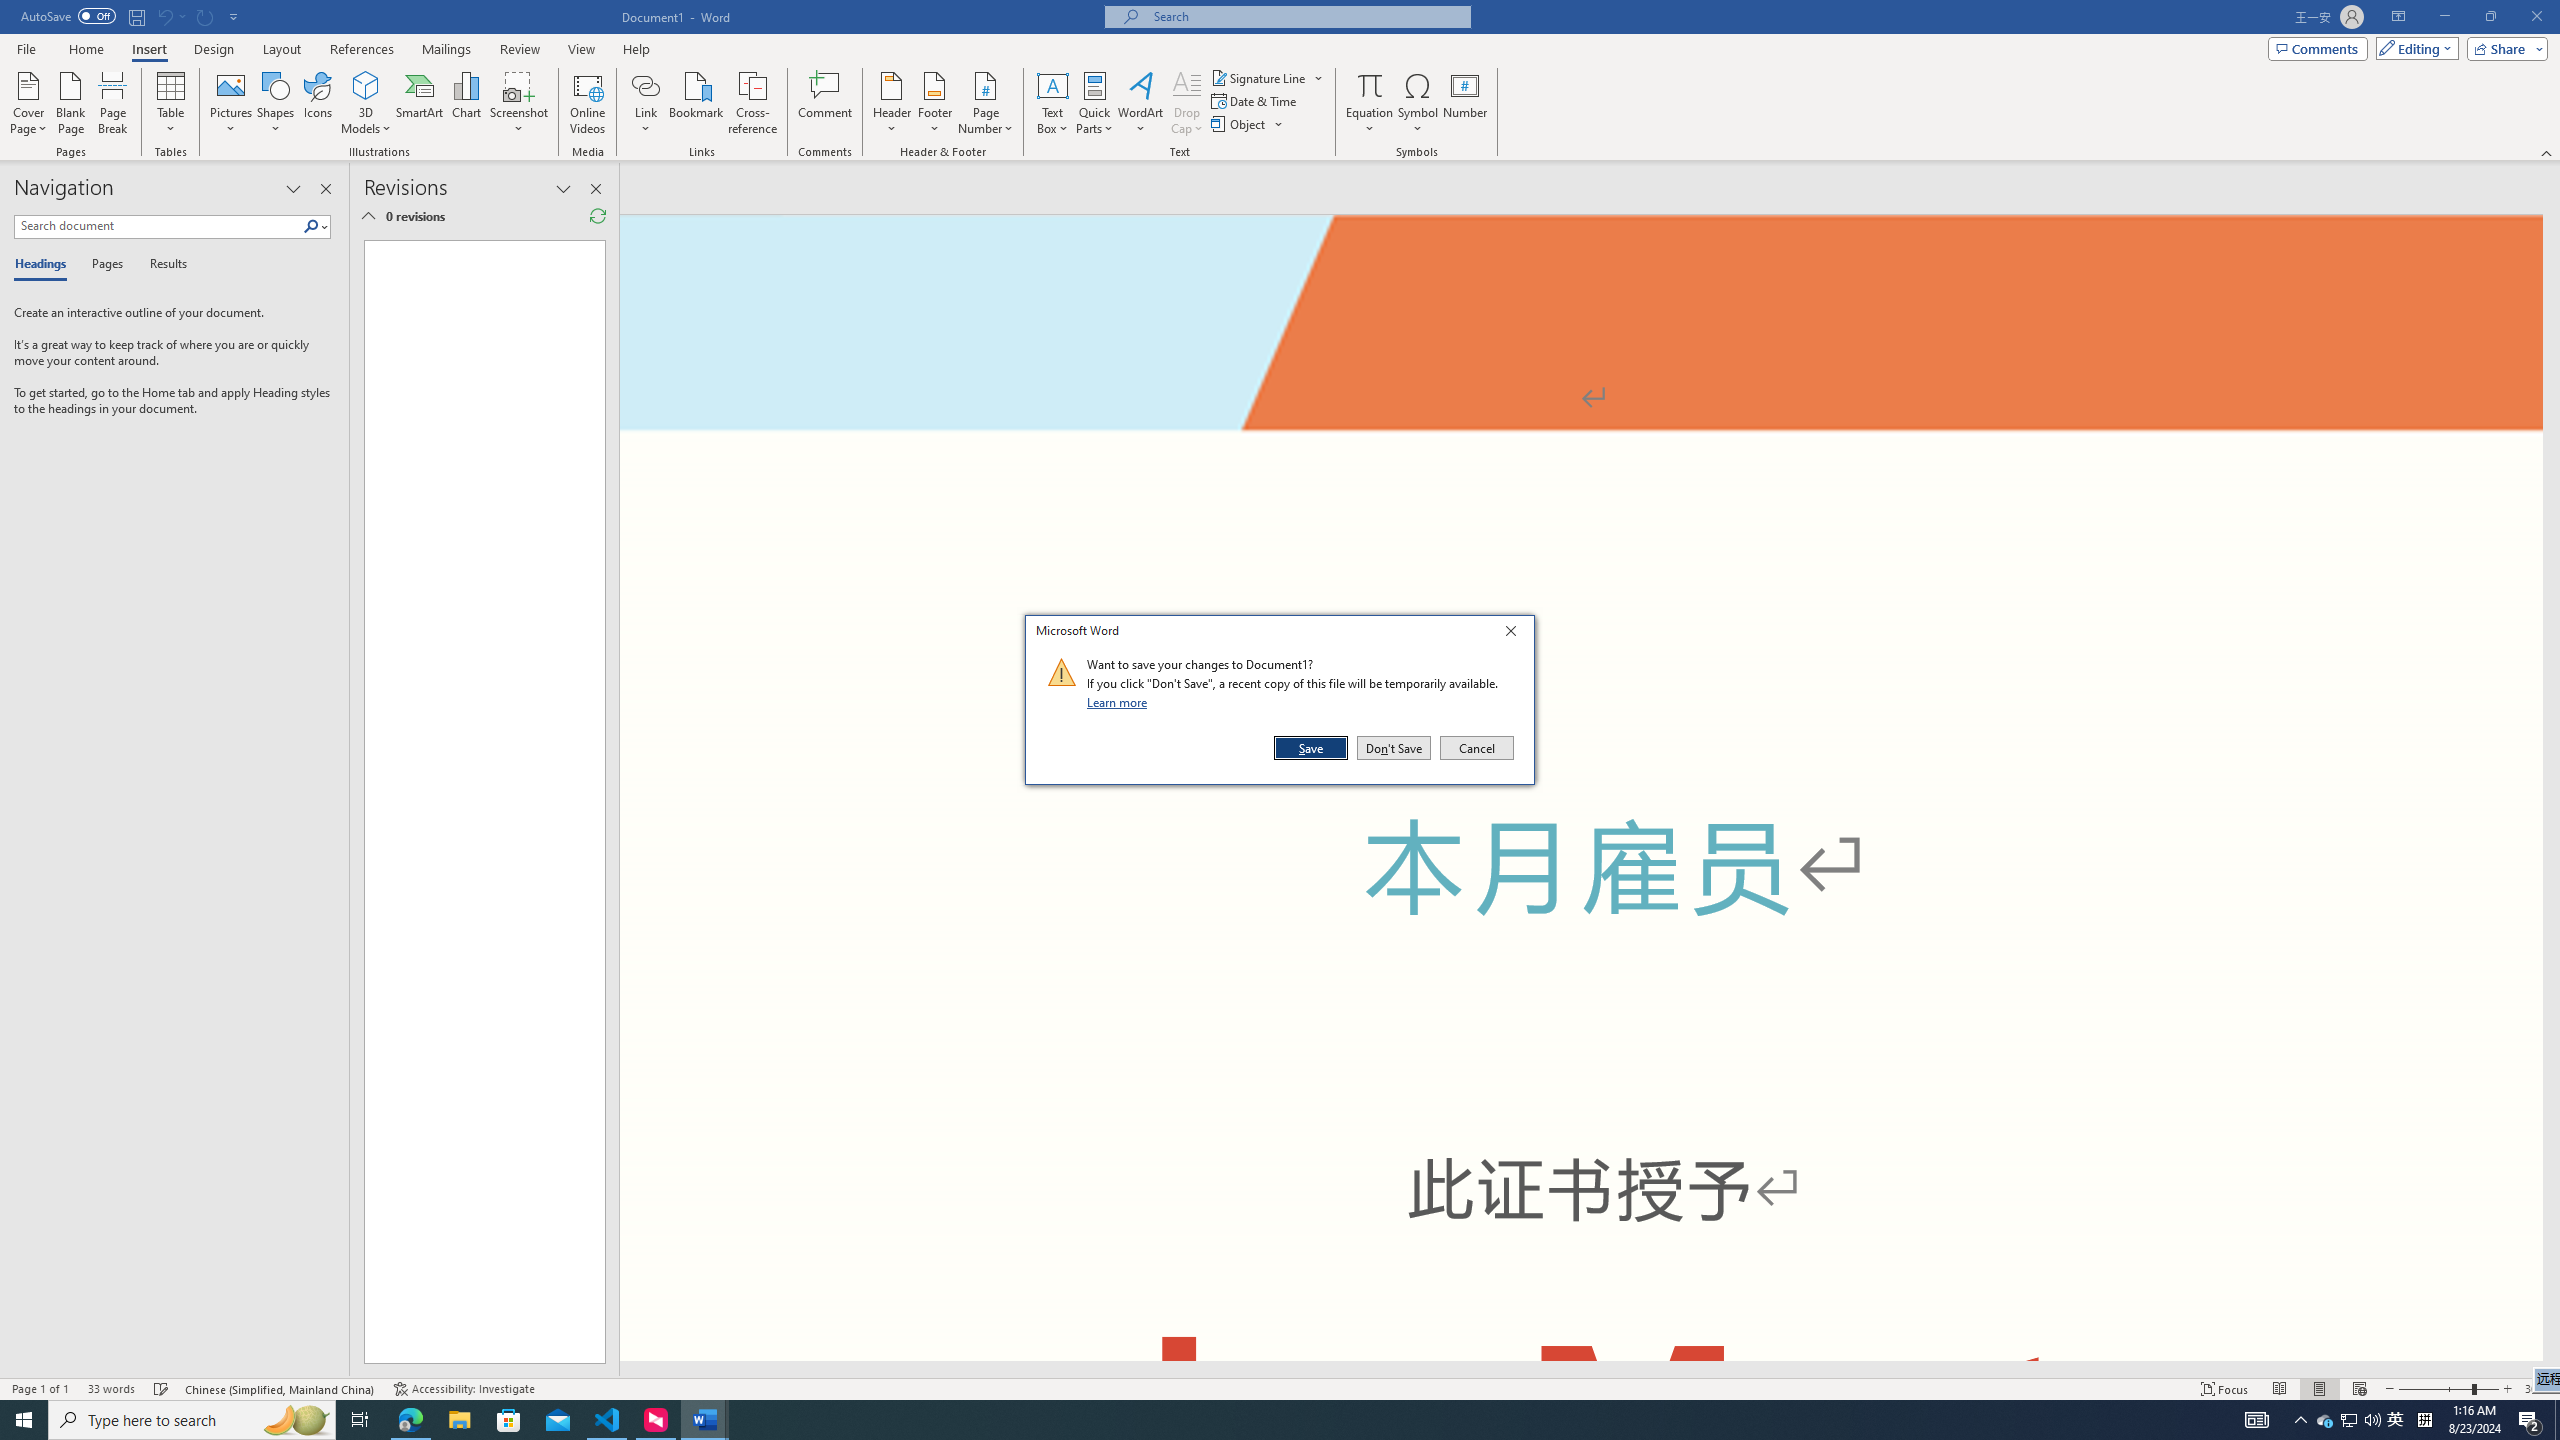 This screenshot has width=2560, height=1440. What do you see at coordinates (410, 1420) in the screenshot?
I see `Microsoft Edge - 1 running window` at bounding box center [410, 1420].